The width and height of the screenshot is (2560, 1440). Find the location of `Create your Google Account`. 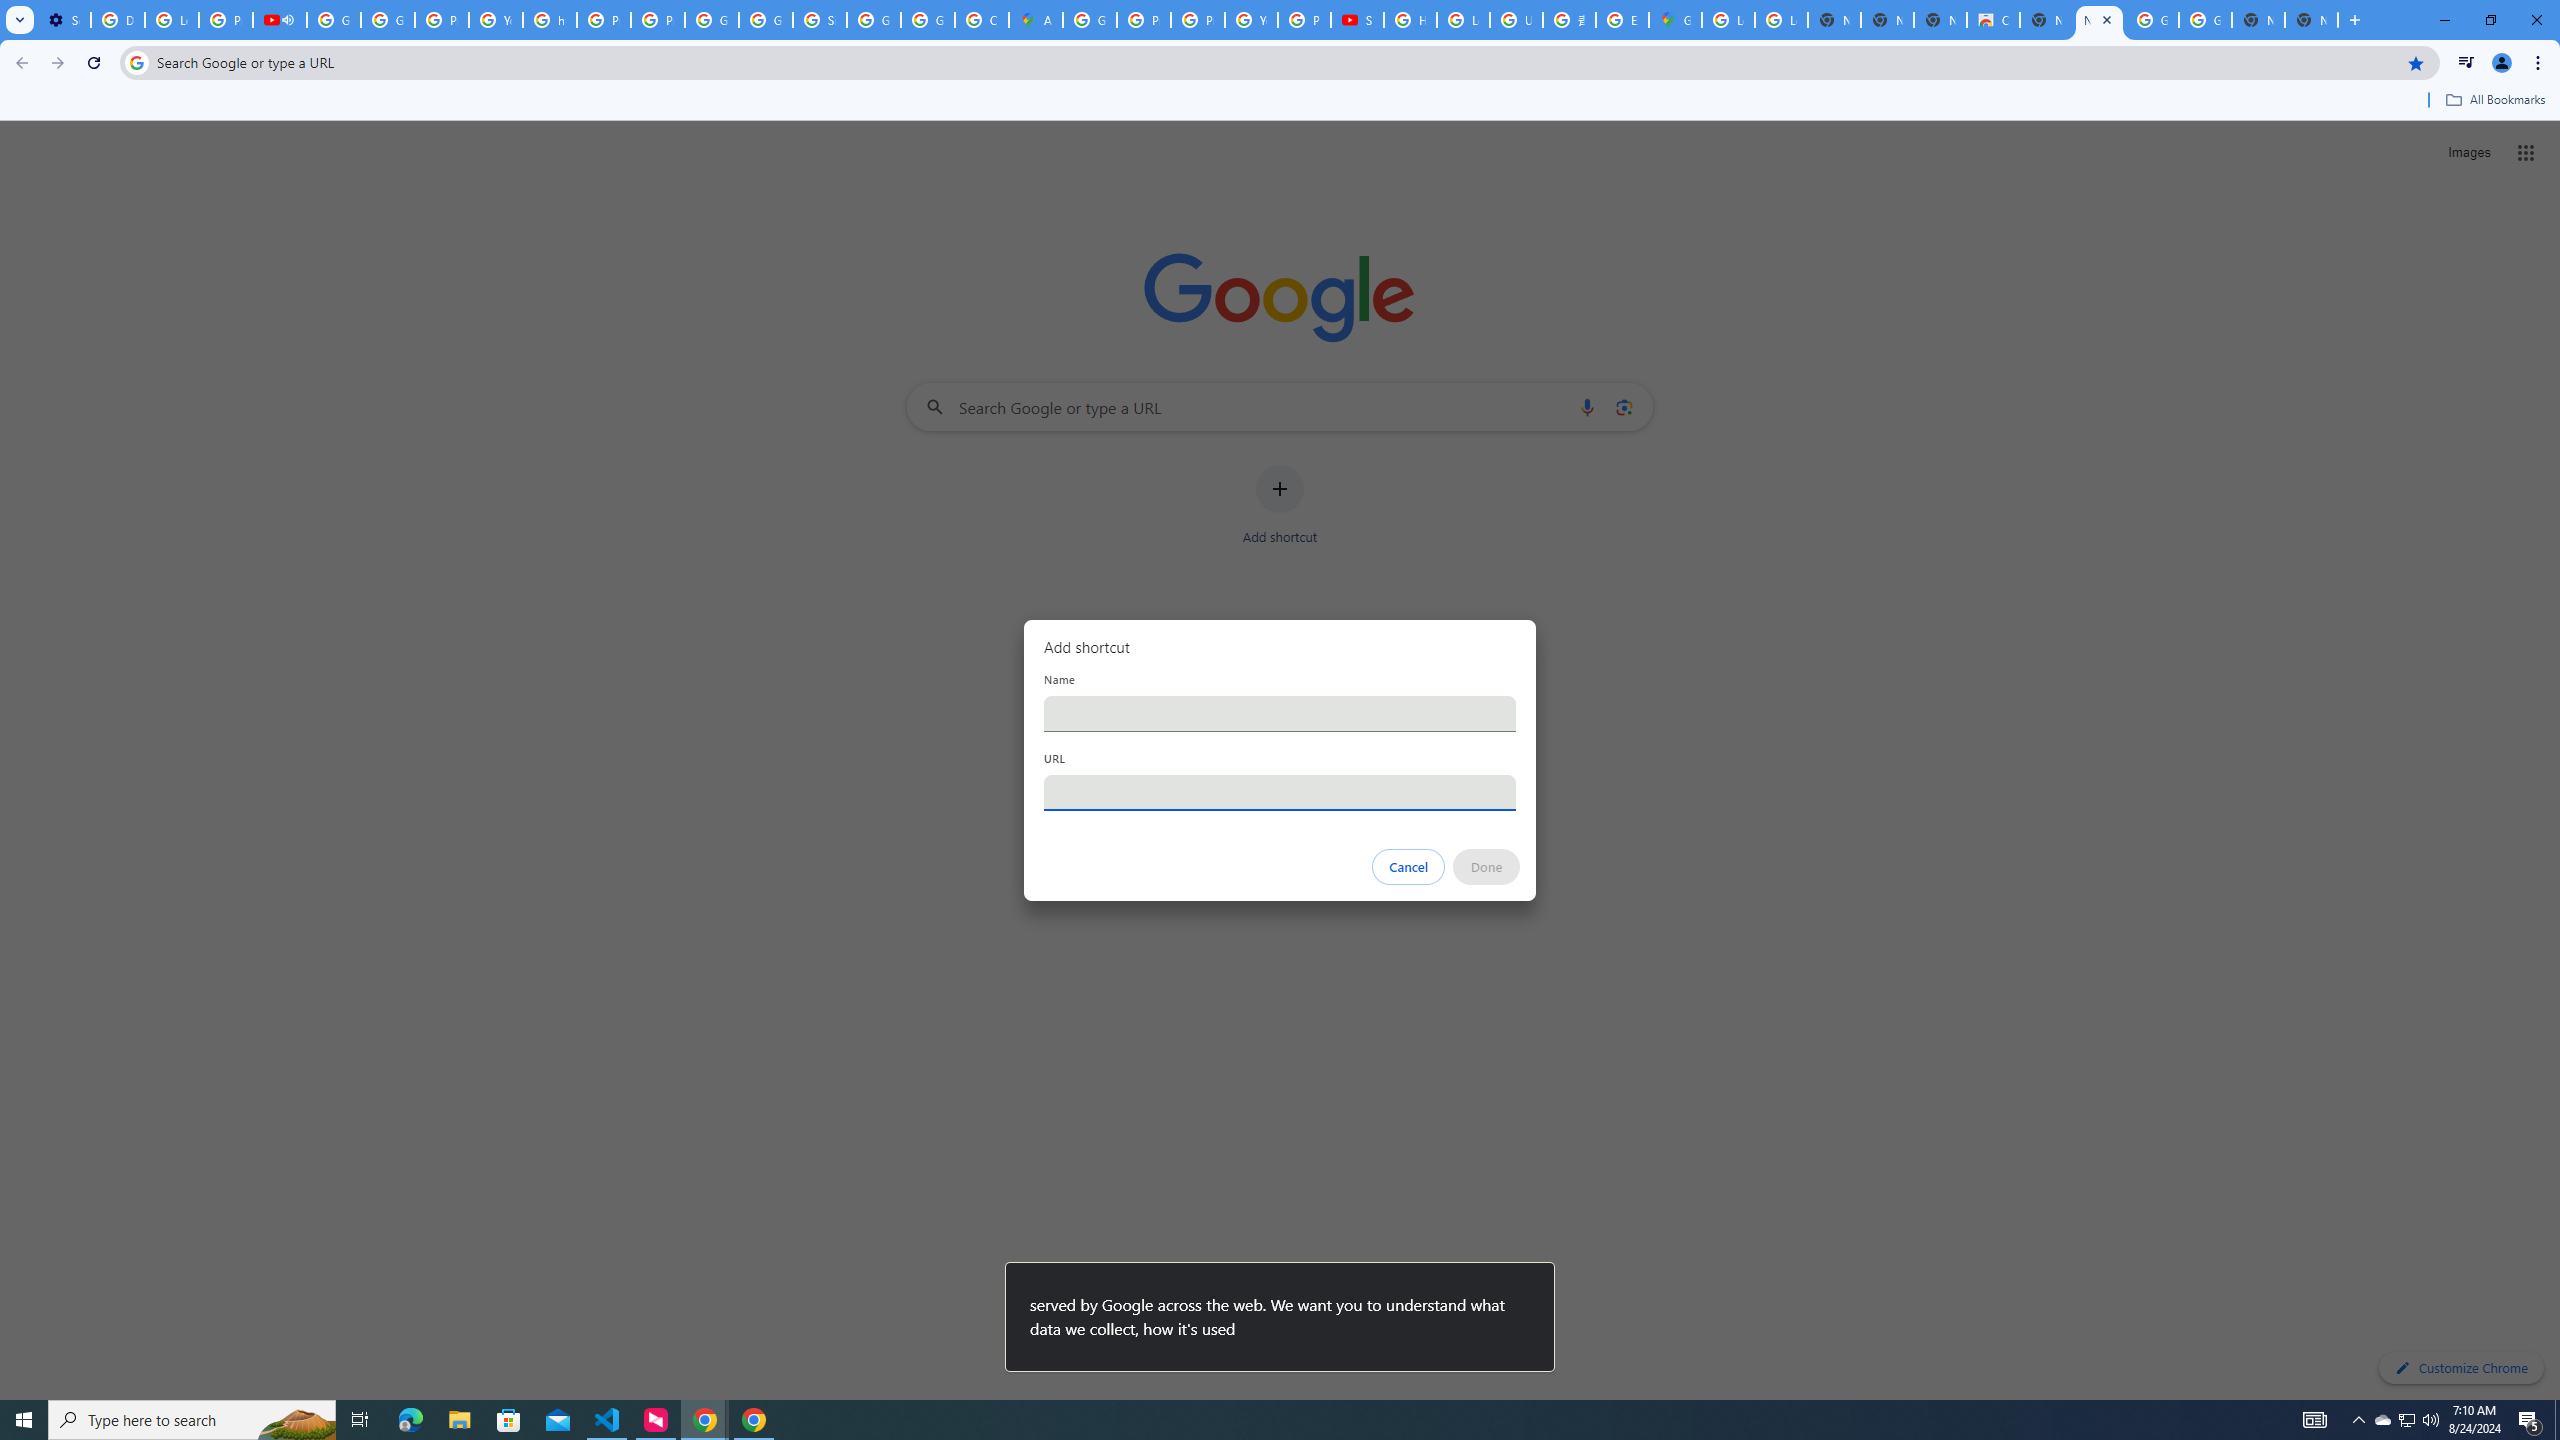

Create your Google Account is located at coordinates (982, 20).